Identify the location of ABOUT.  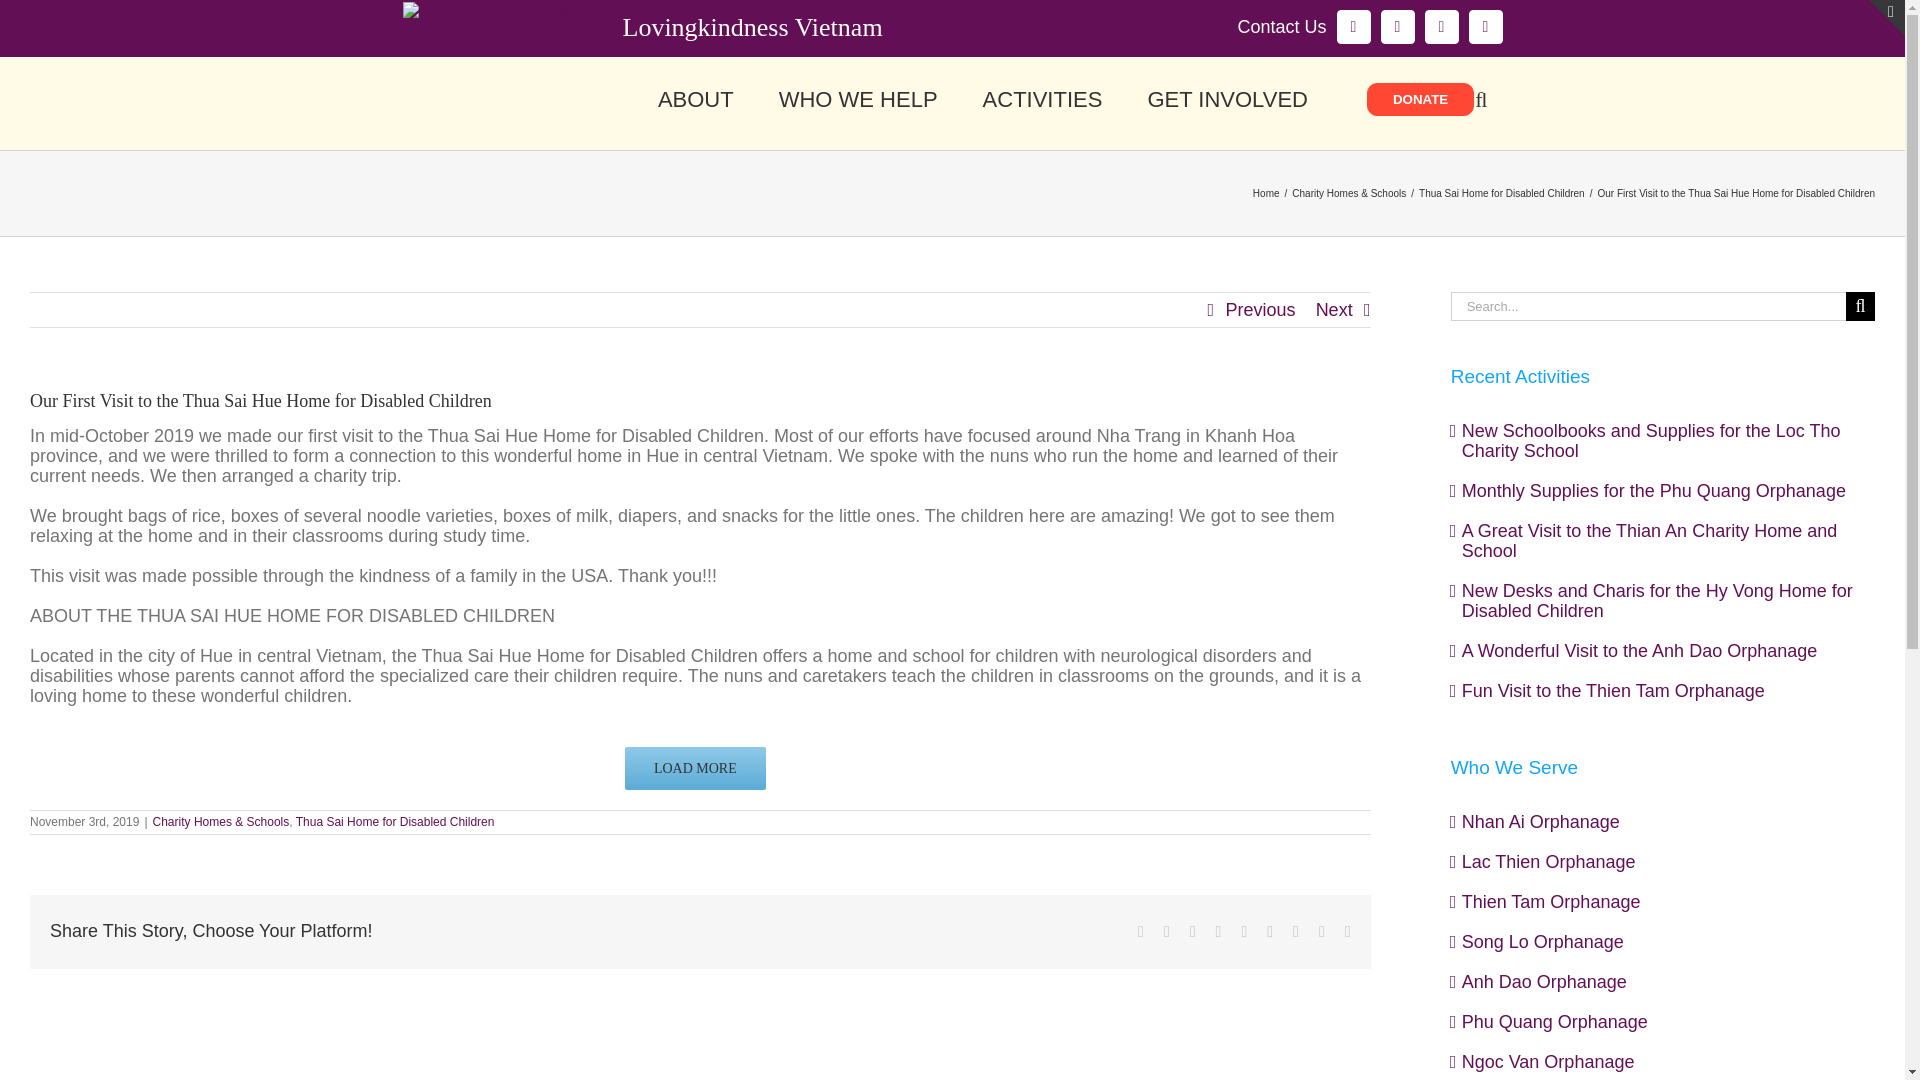
(696, 98).